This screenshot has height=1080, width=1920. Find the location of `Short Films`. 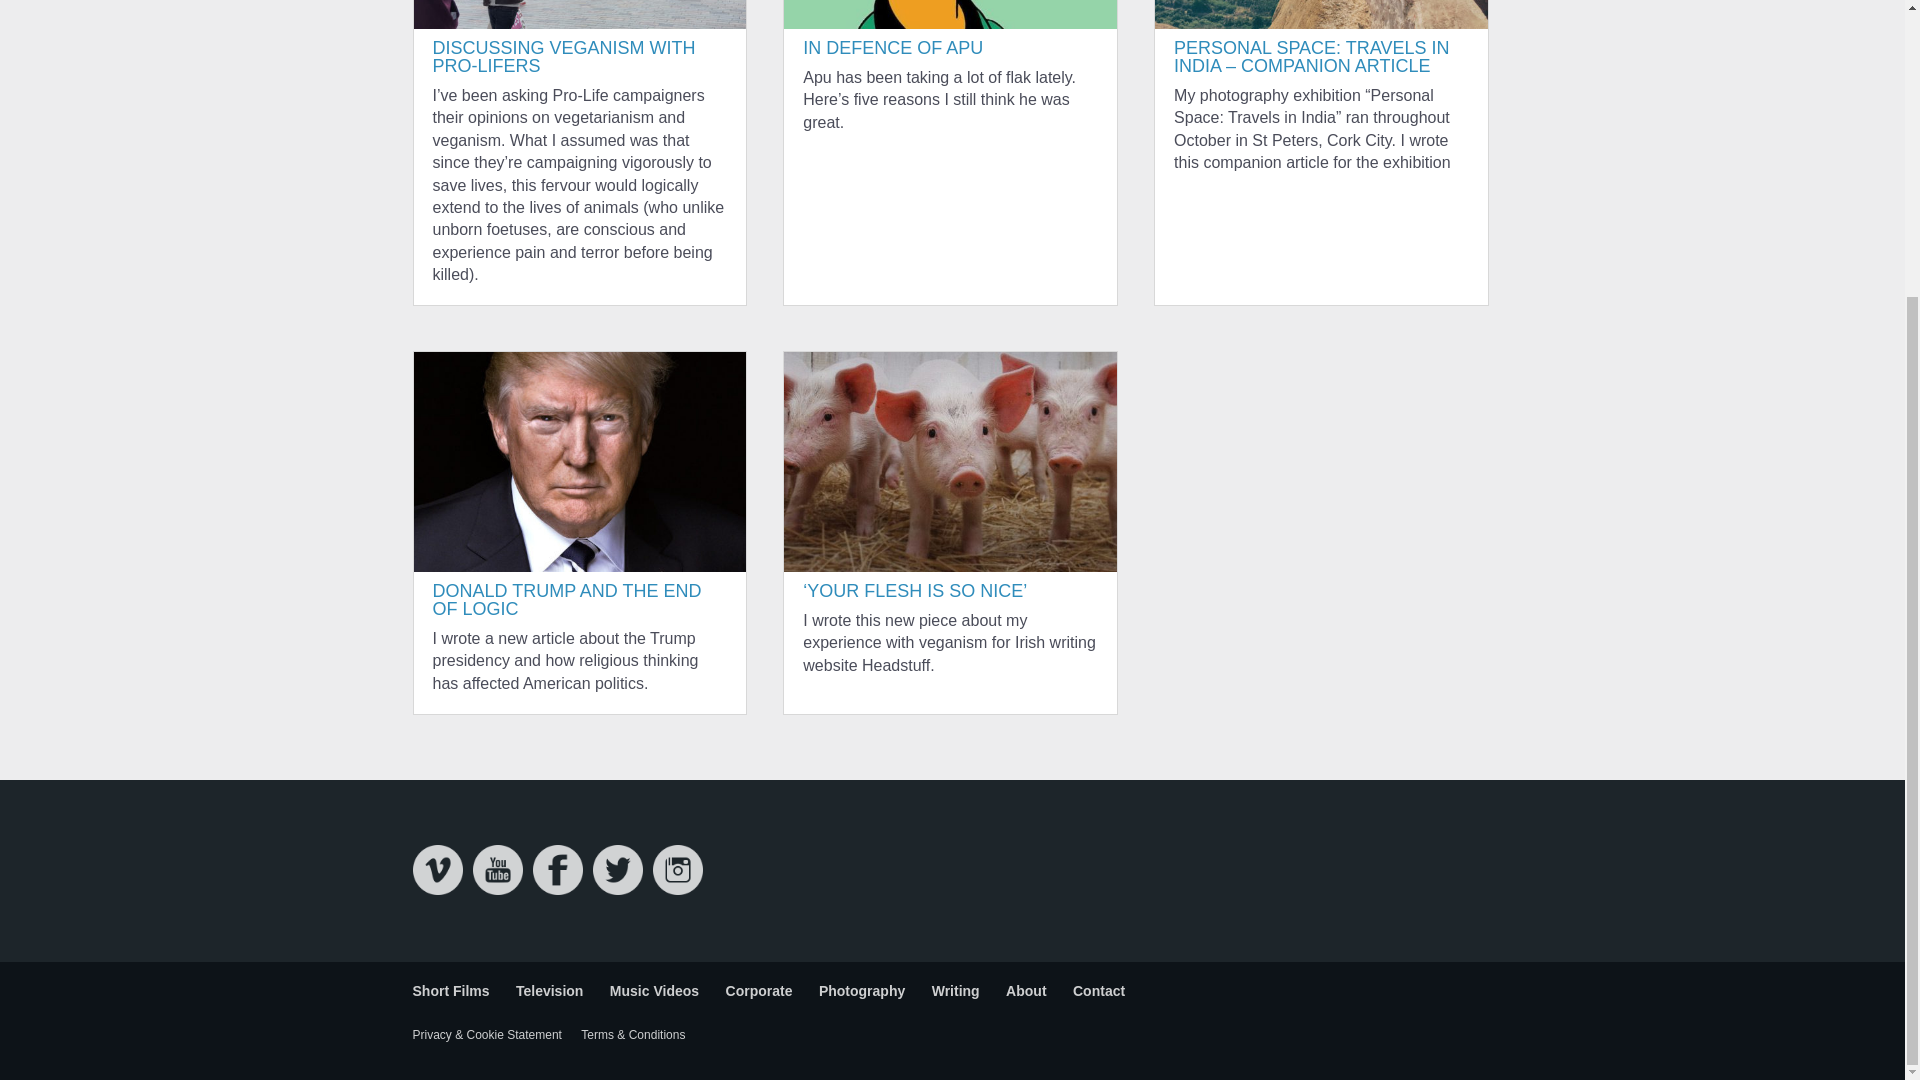

Short Films is located at coordinates (450, 990).